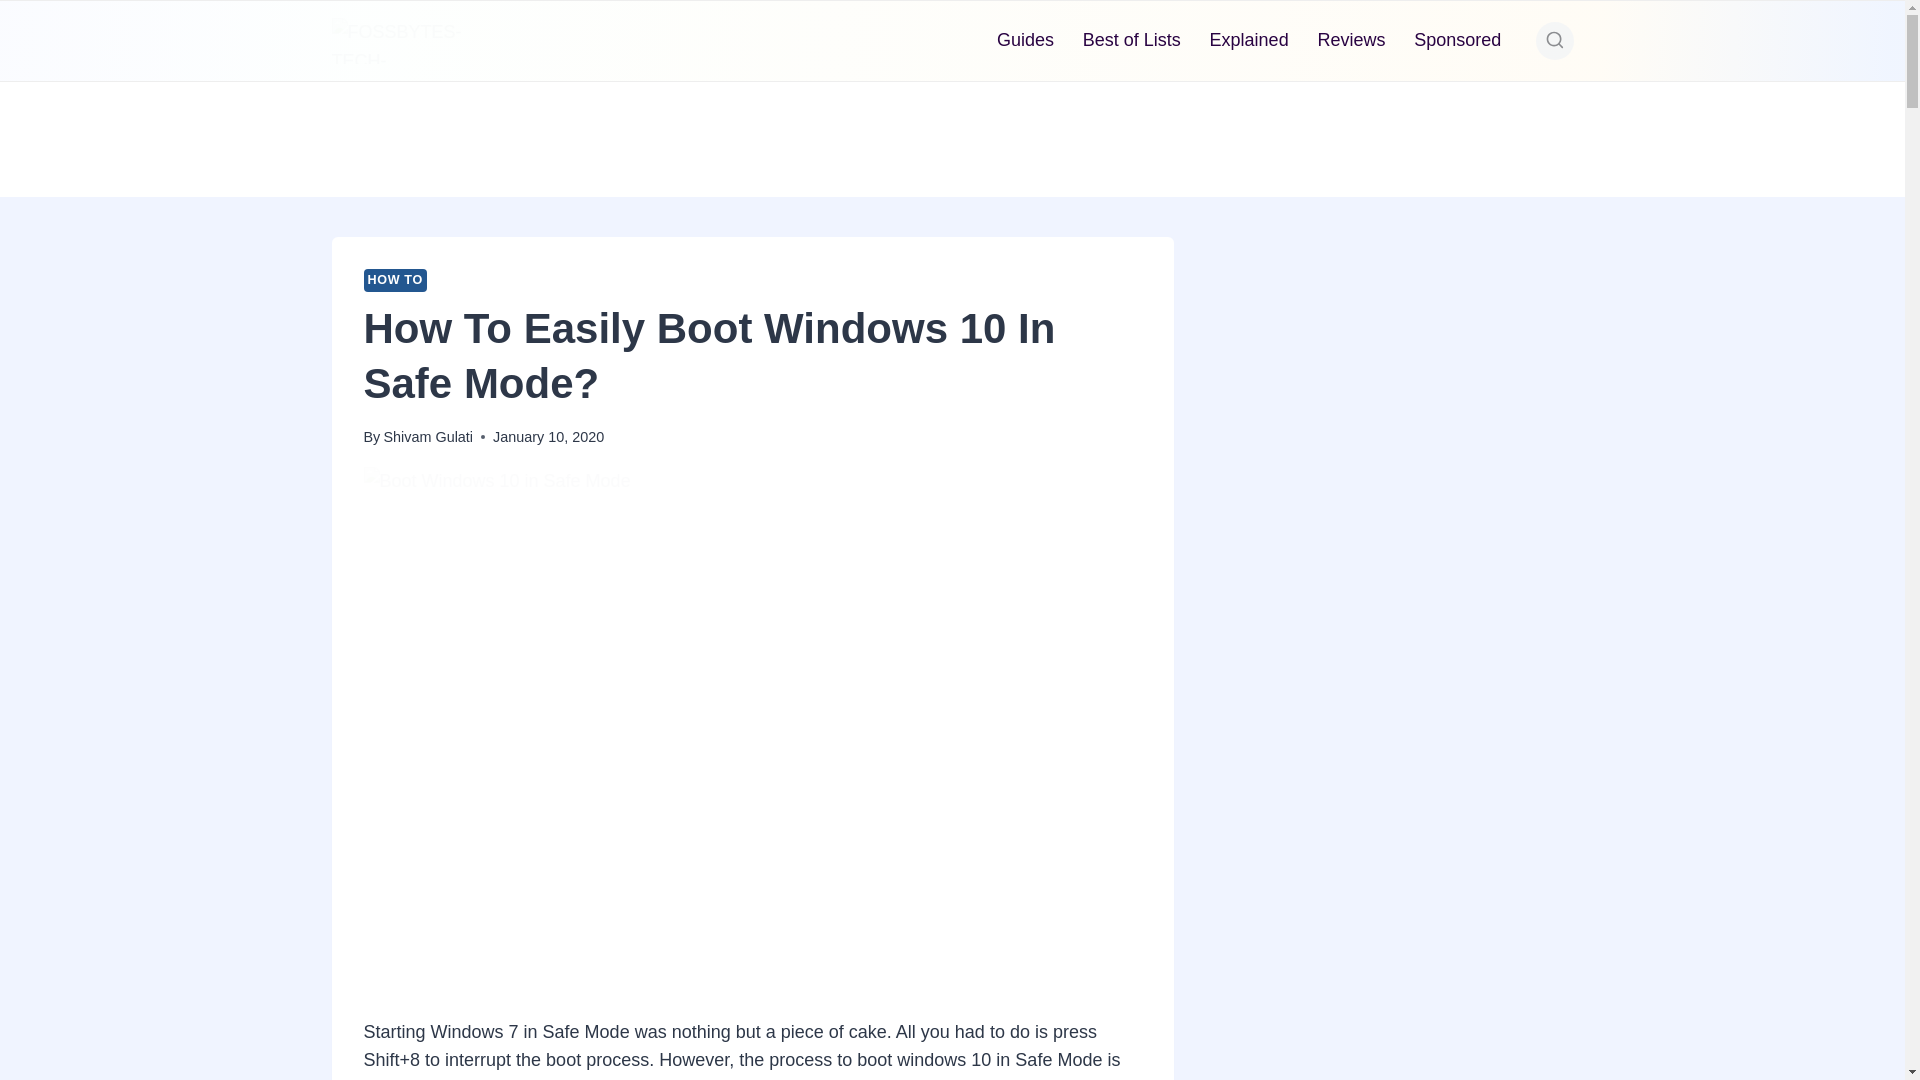  I want to click on Explained, so click(1248, 40).